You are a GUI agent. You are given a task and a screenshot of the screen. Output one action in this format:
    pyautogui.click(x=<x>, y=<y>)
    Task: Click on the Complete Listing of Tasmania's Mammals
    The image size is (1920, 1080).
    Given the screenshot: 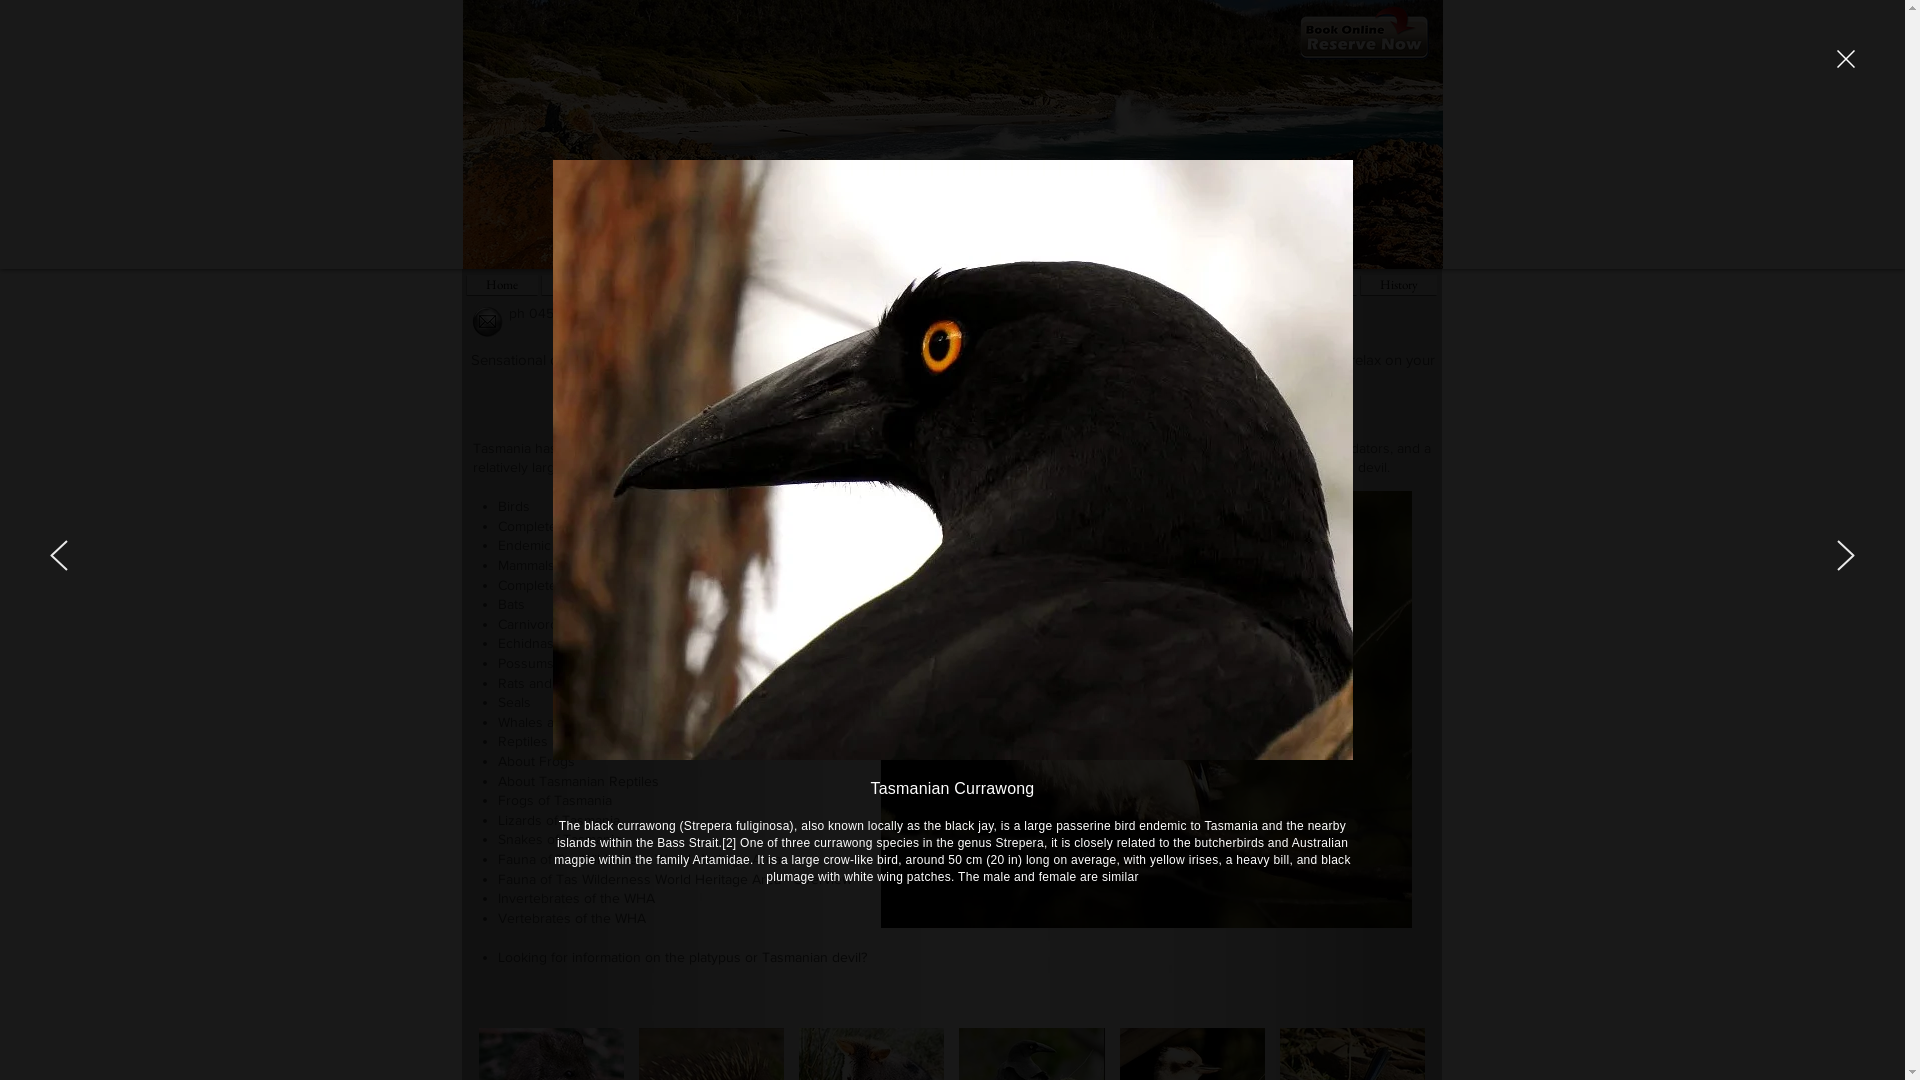 What is the action you would take?
    pyautogui.click(x=624, y=585)
    